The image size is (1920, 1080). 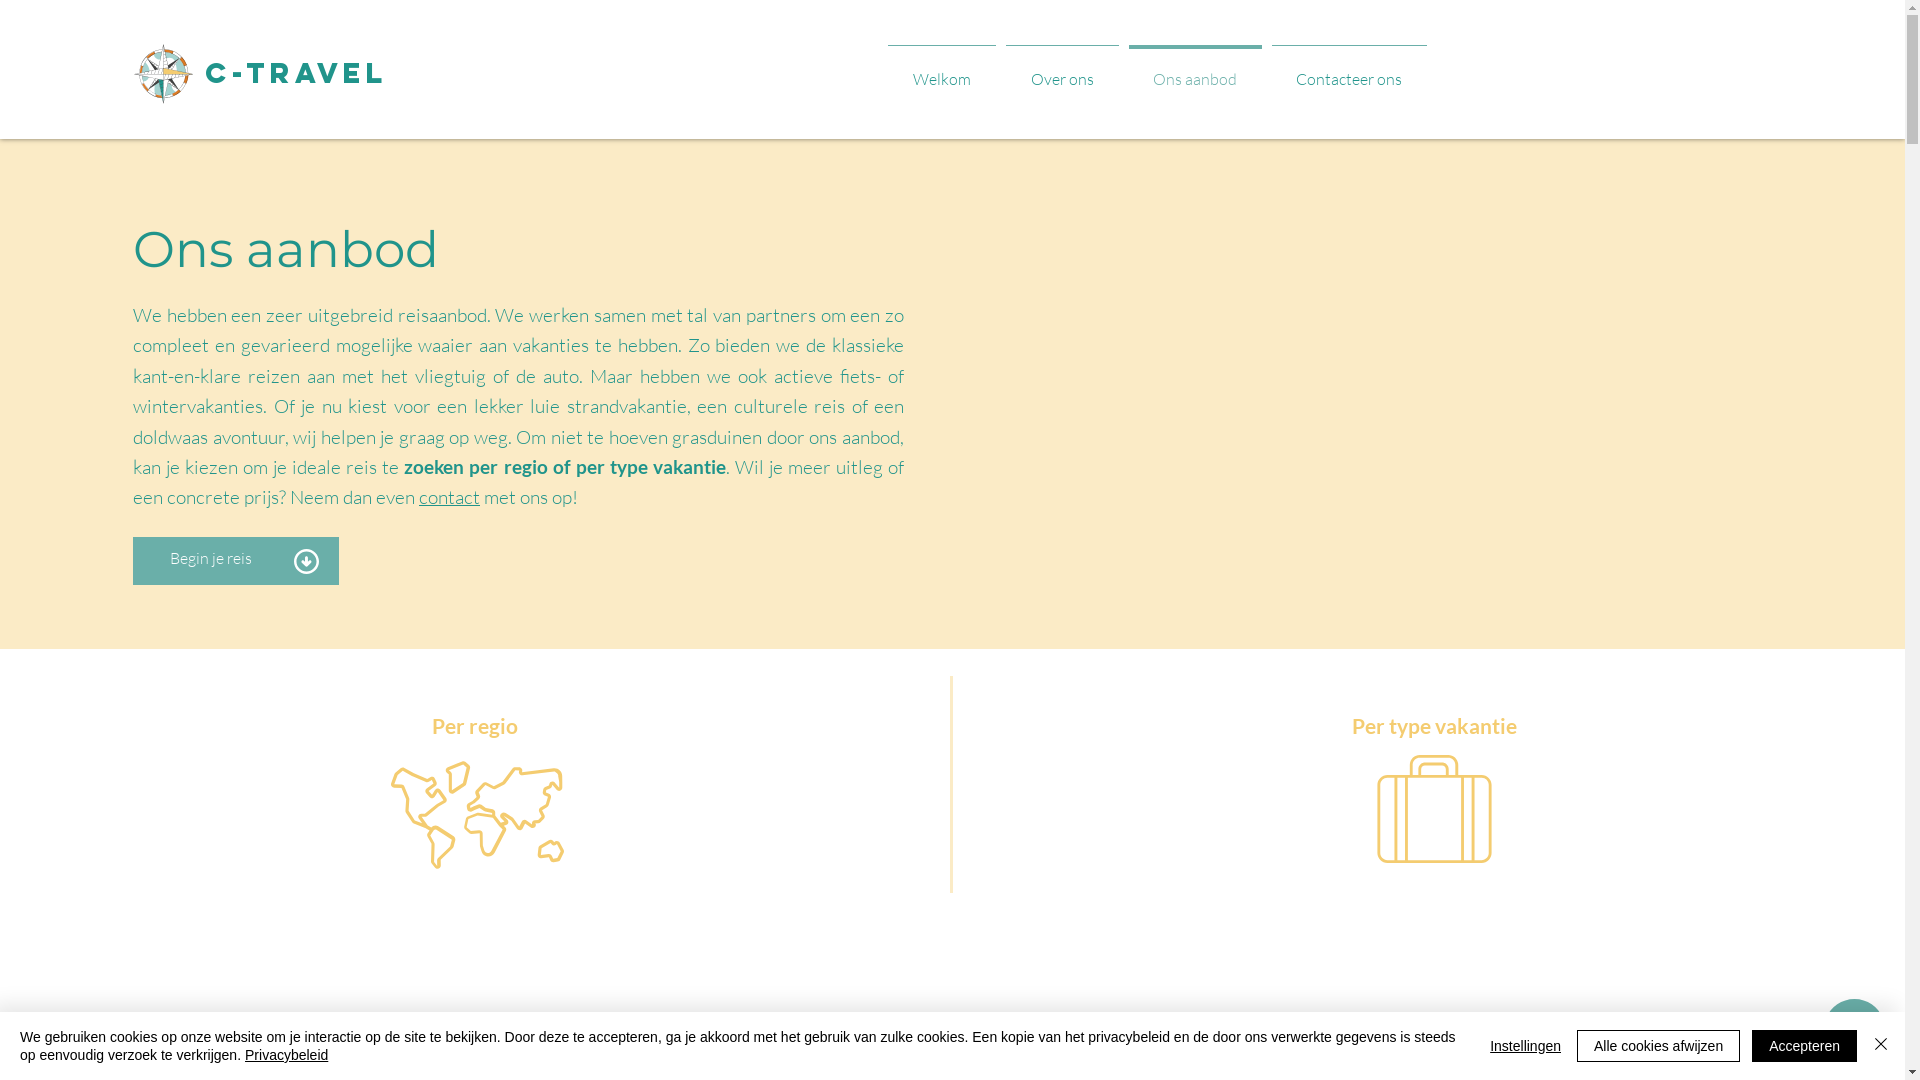 What do you see at coordinates (941, 70) in the screenshot?
I see `Welkom` at bounding box center [941, 70].